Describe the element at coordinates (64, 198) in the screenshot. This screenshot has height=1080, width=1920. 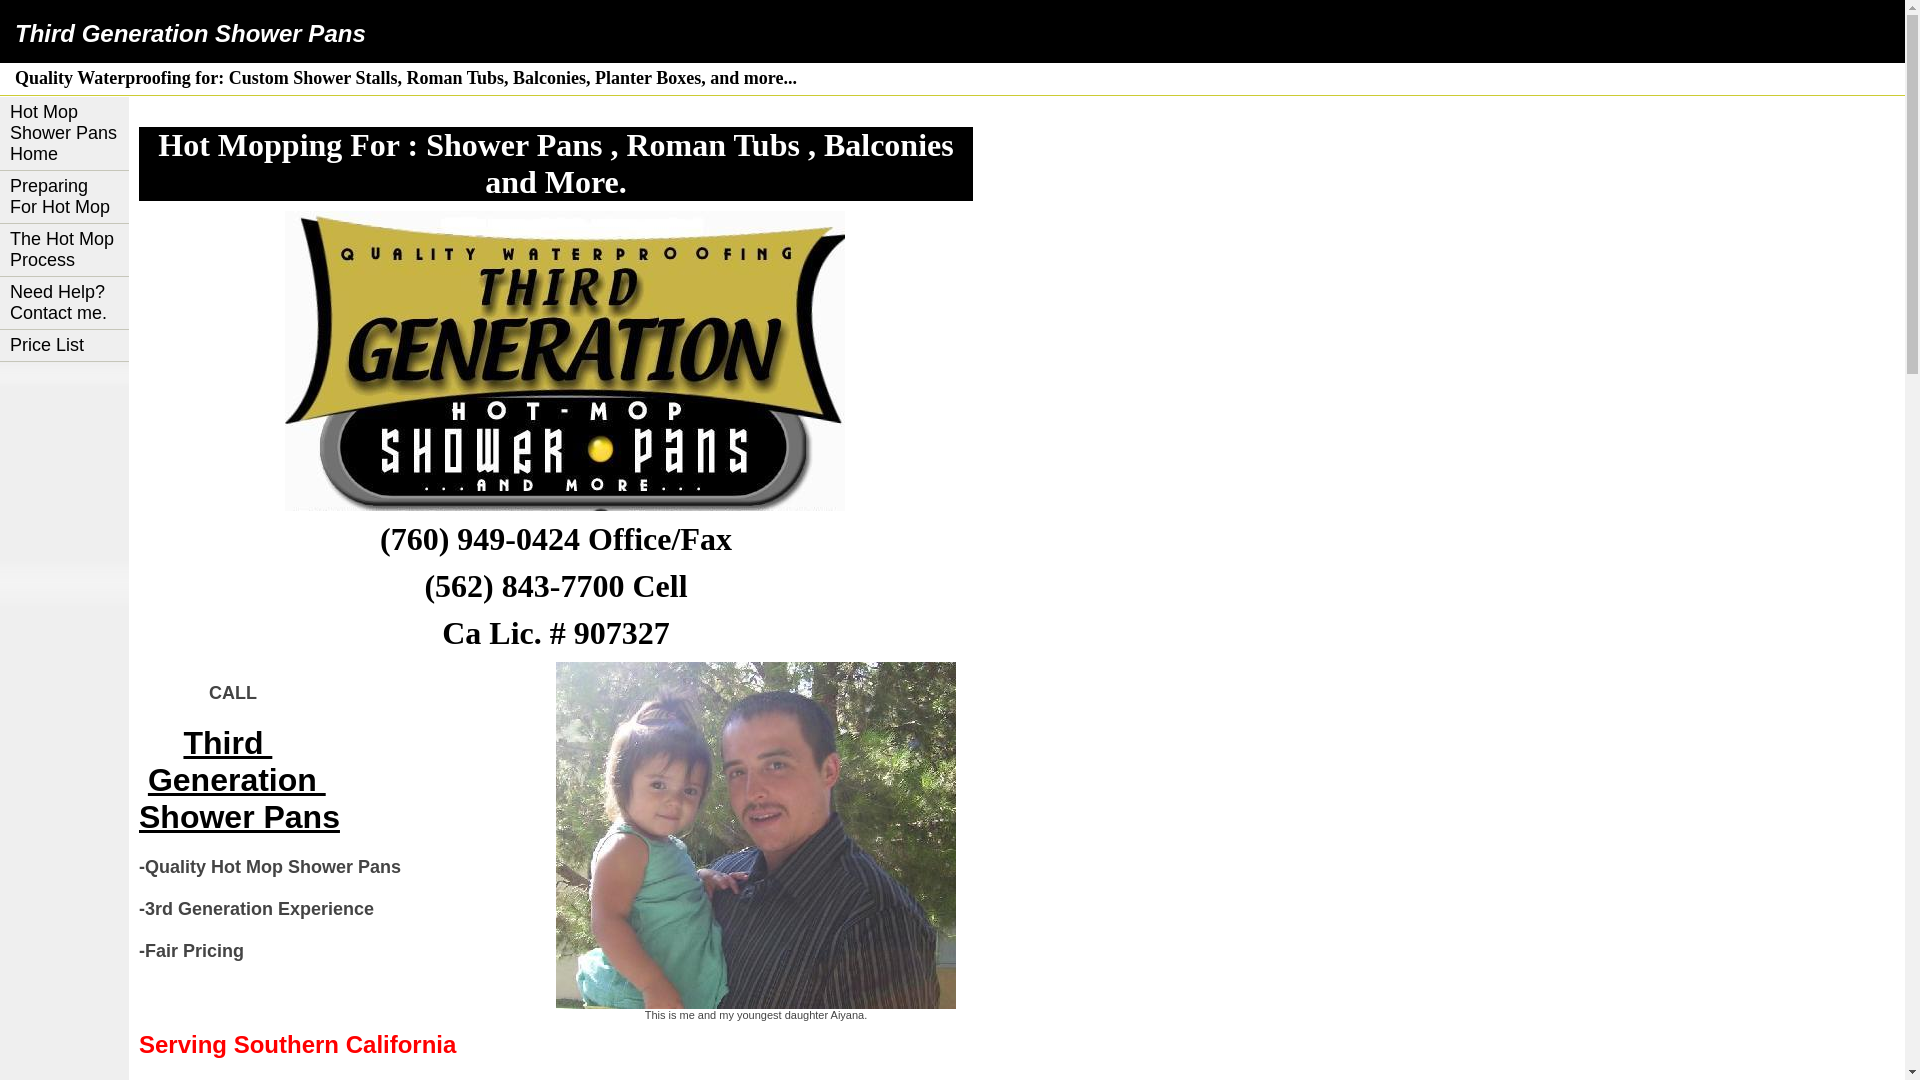
I see `Preparing For Hot Mop` at that location.